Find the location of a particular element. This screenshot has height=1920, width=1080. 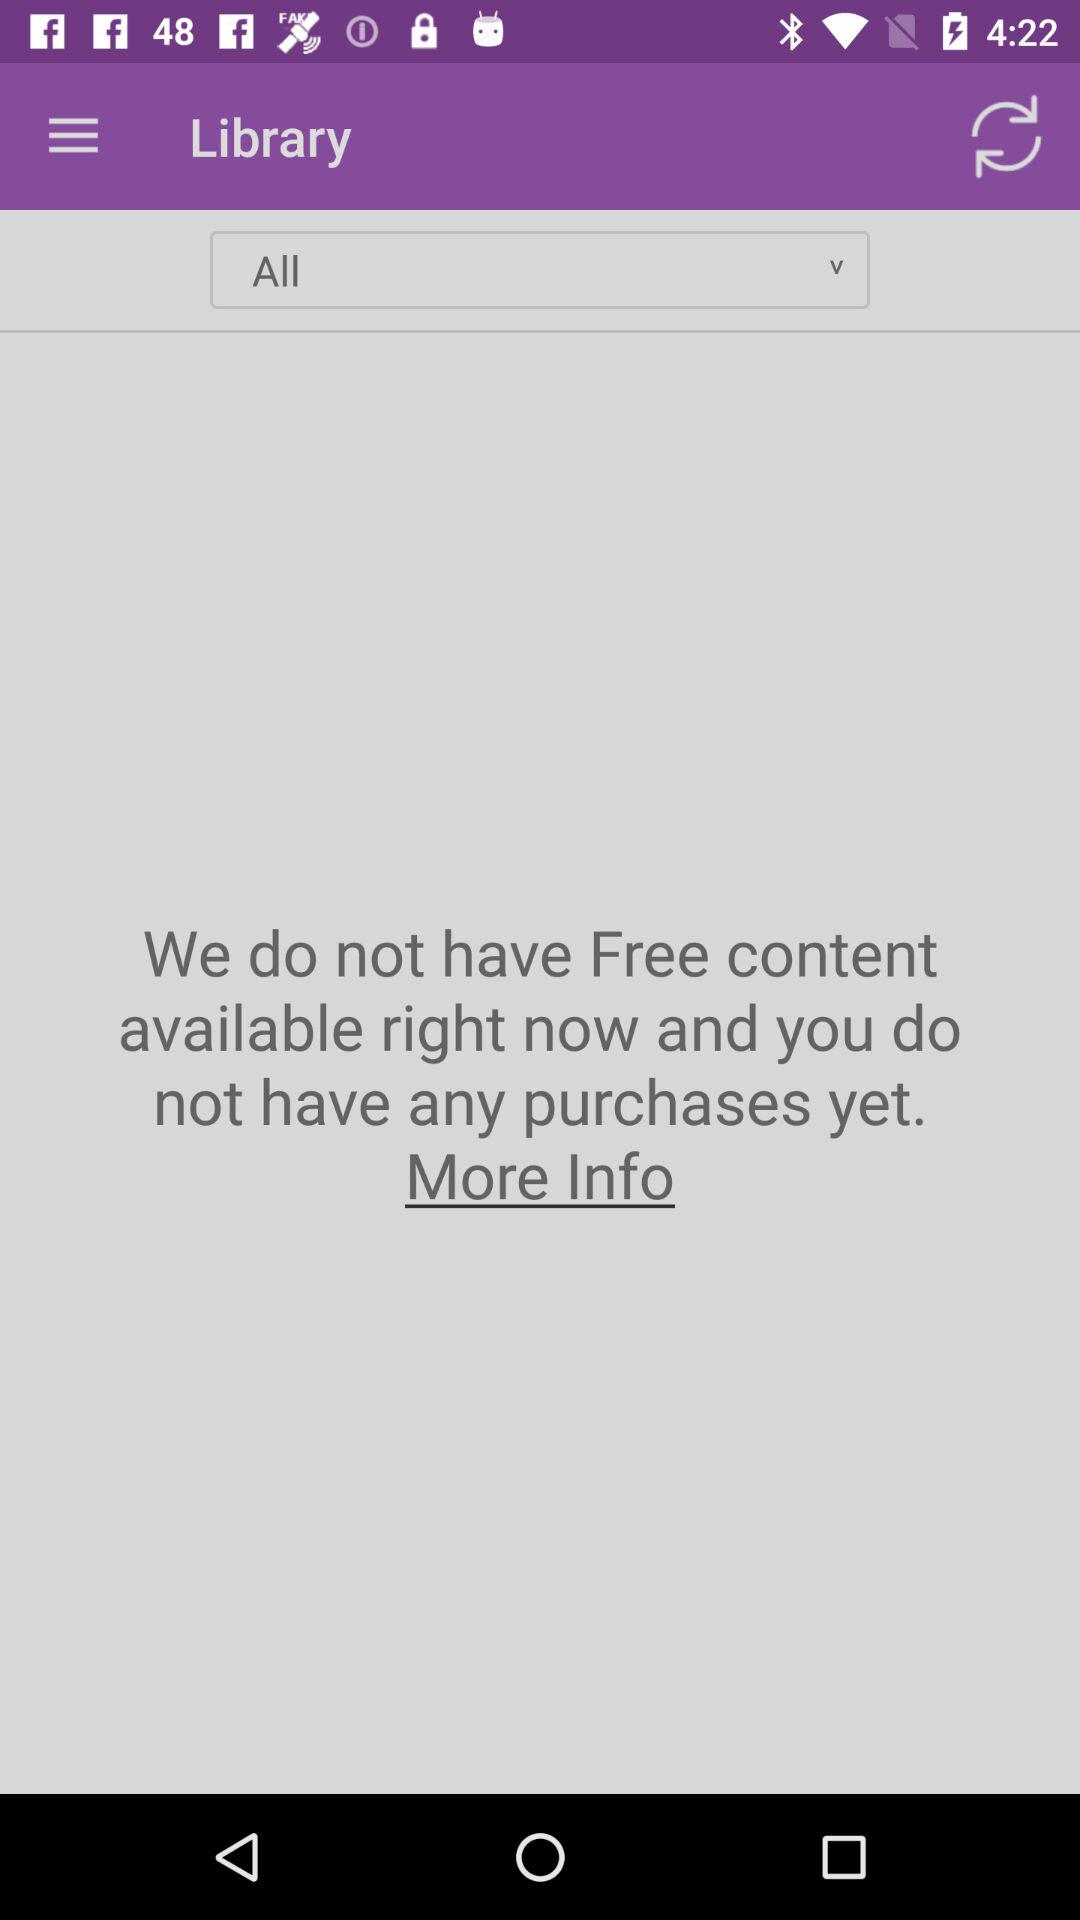

click item next to the library item is located at coordinates (1006, 136).